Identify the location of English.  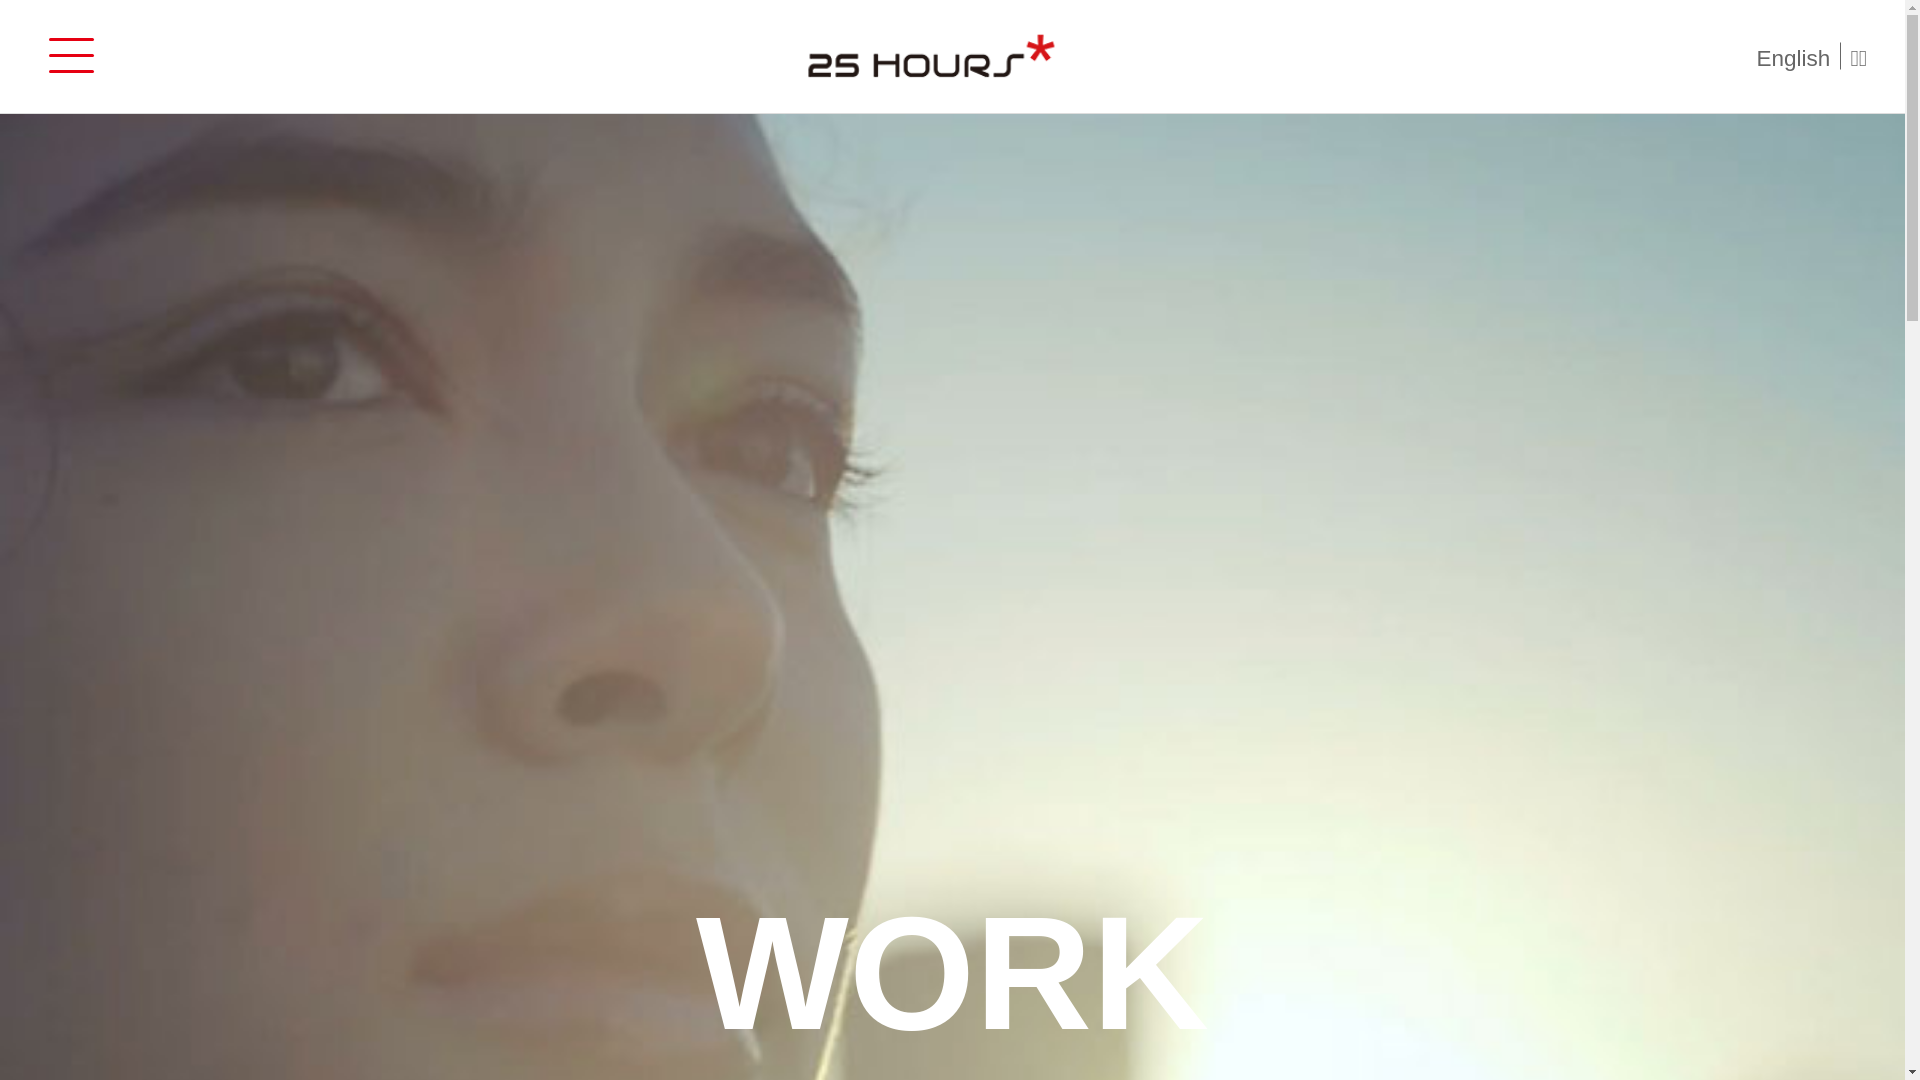
(1798, 56).